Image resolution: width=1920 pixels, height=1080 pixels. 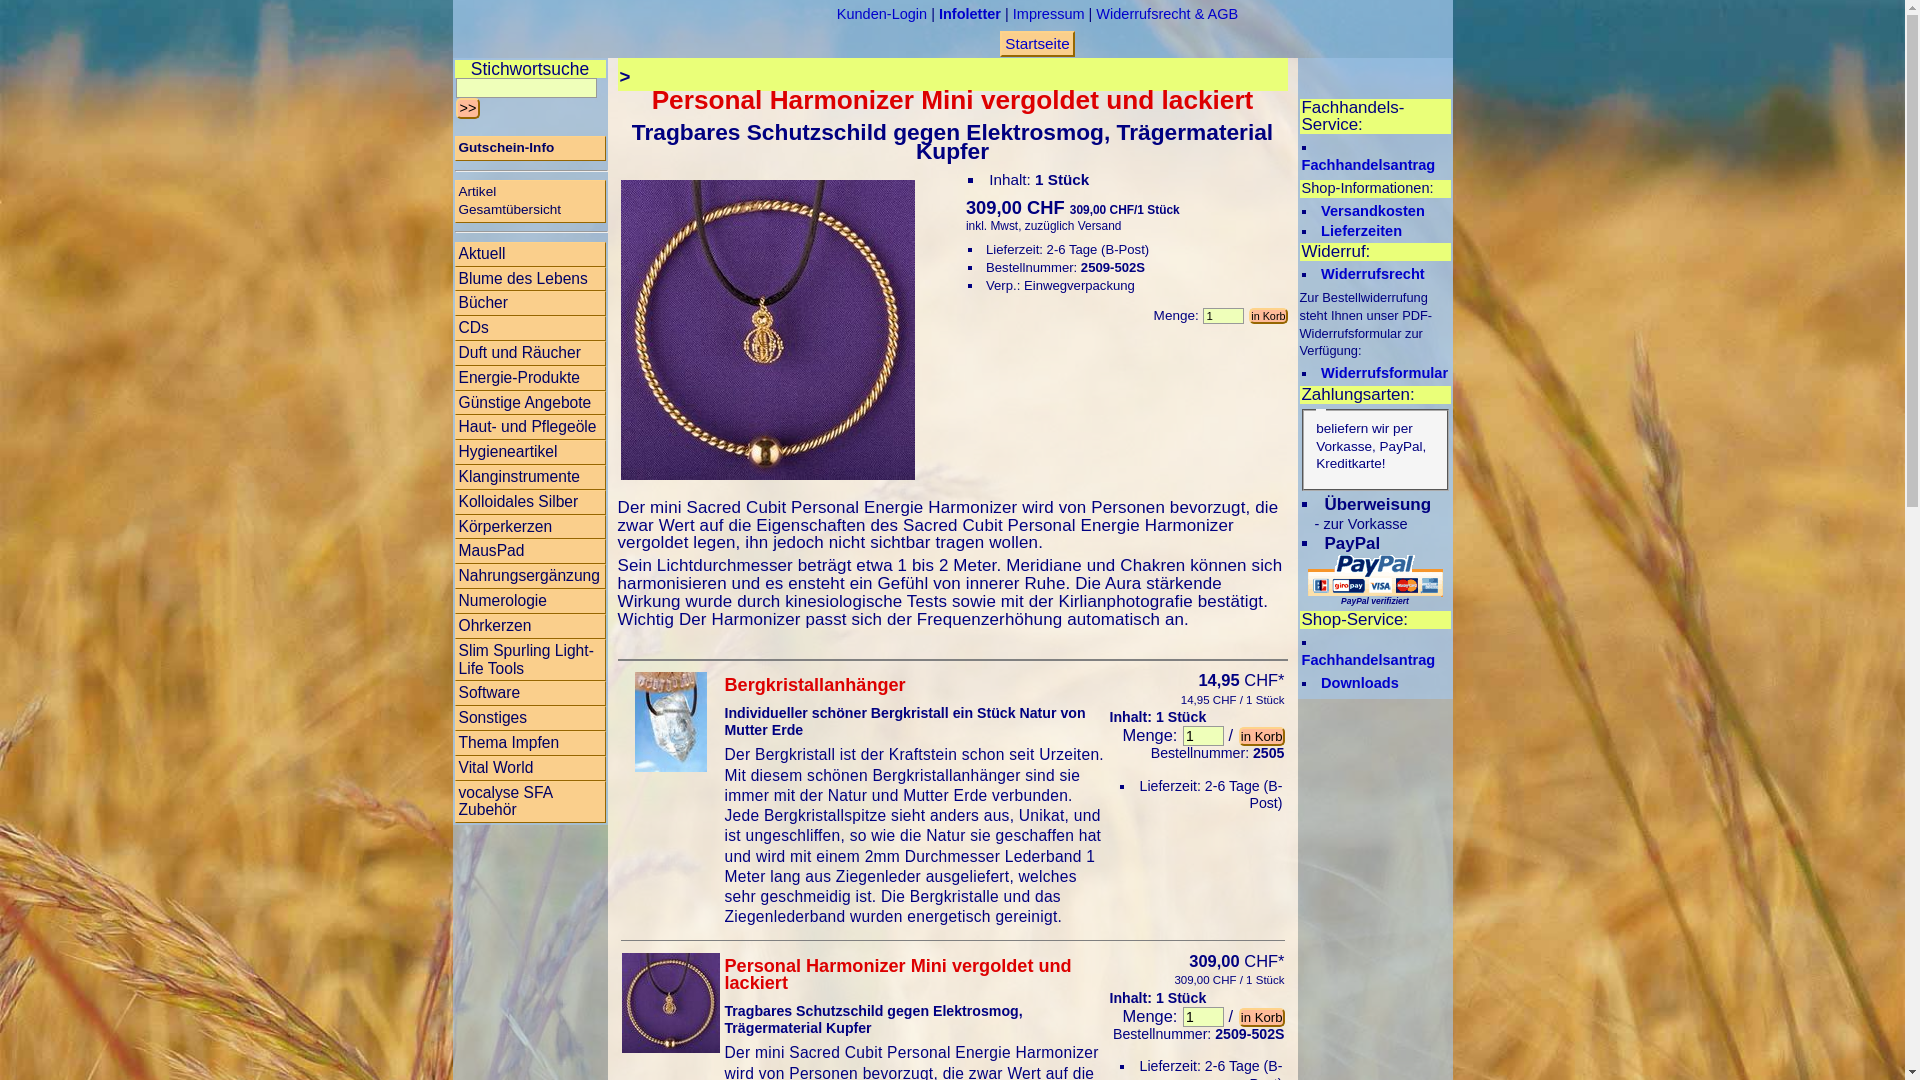 I want to click on in Korb, so click(x=1268, y=316).